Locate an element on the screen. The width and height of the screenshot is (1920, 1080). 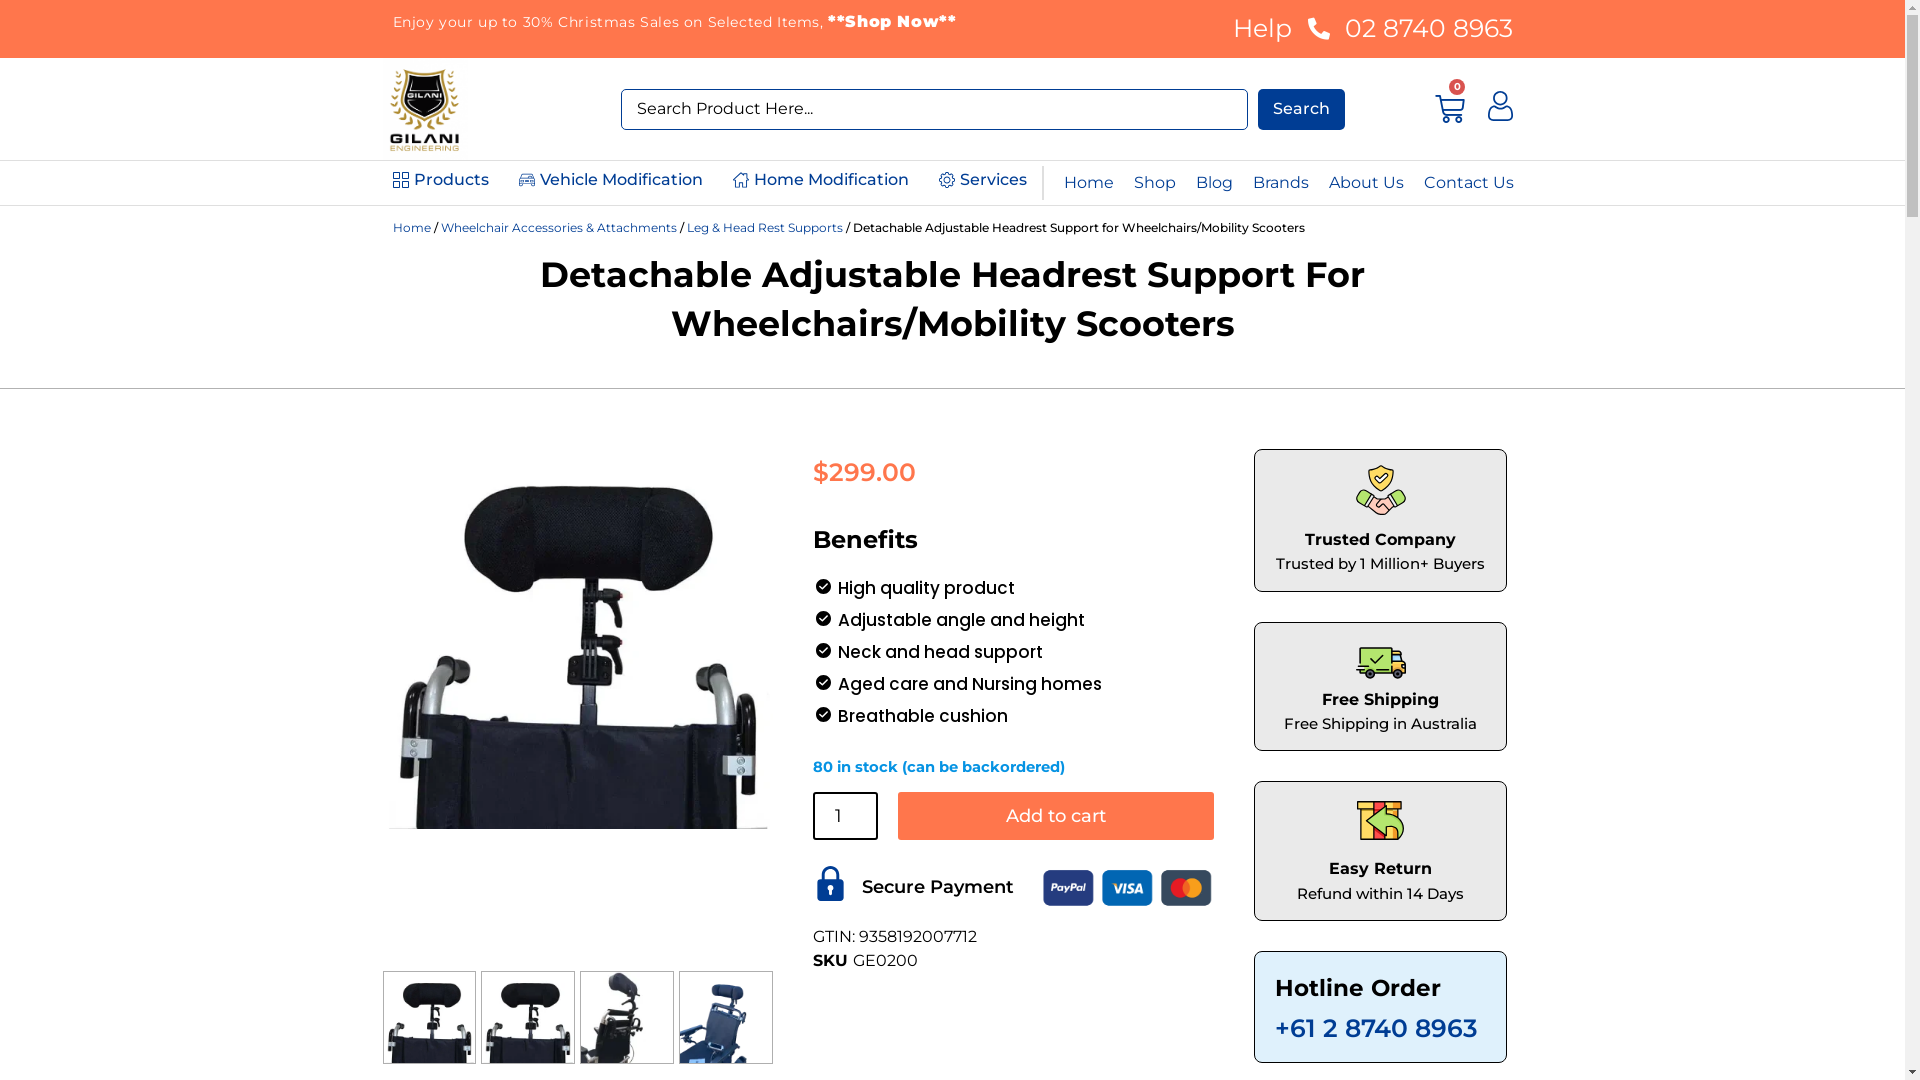
Add to cart is located at coordinates (1056, 816).